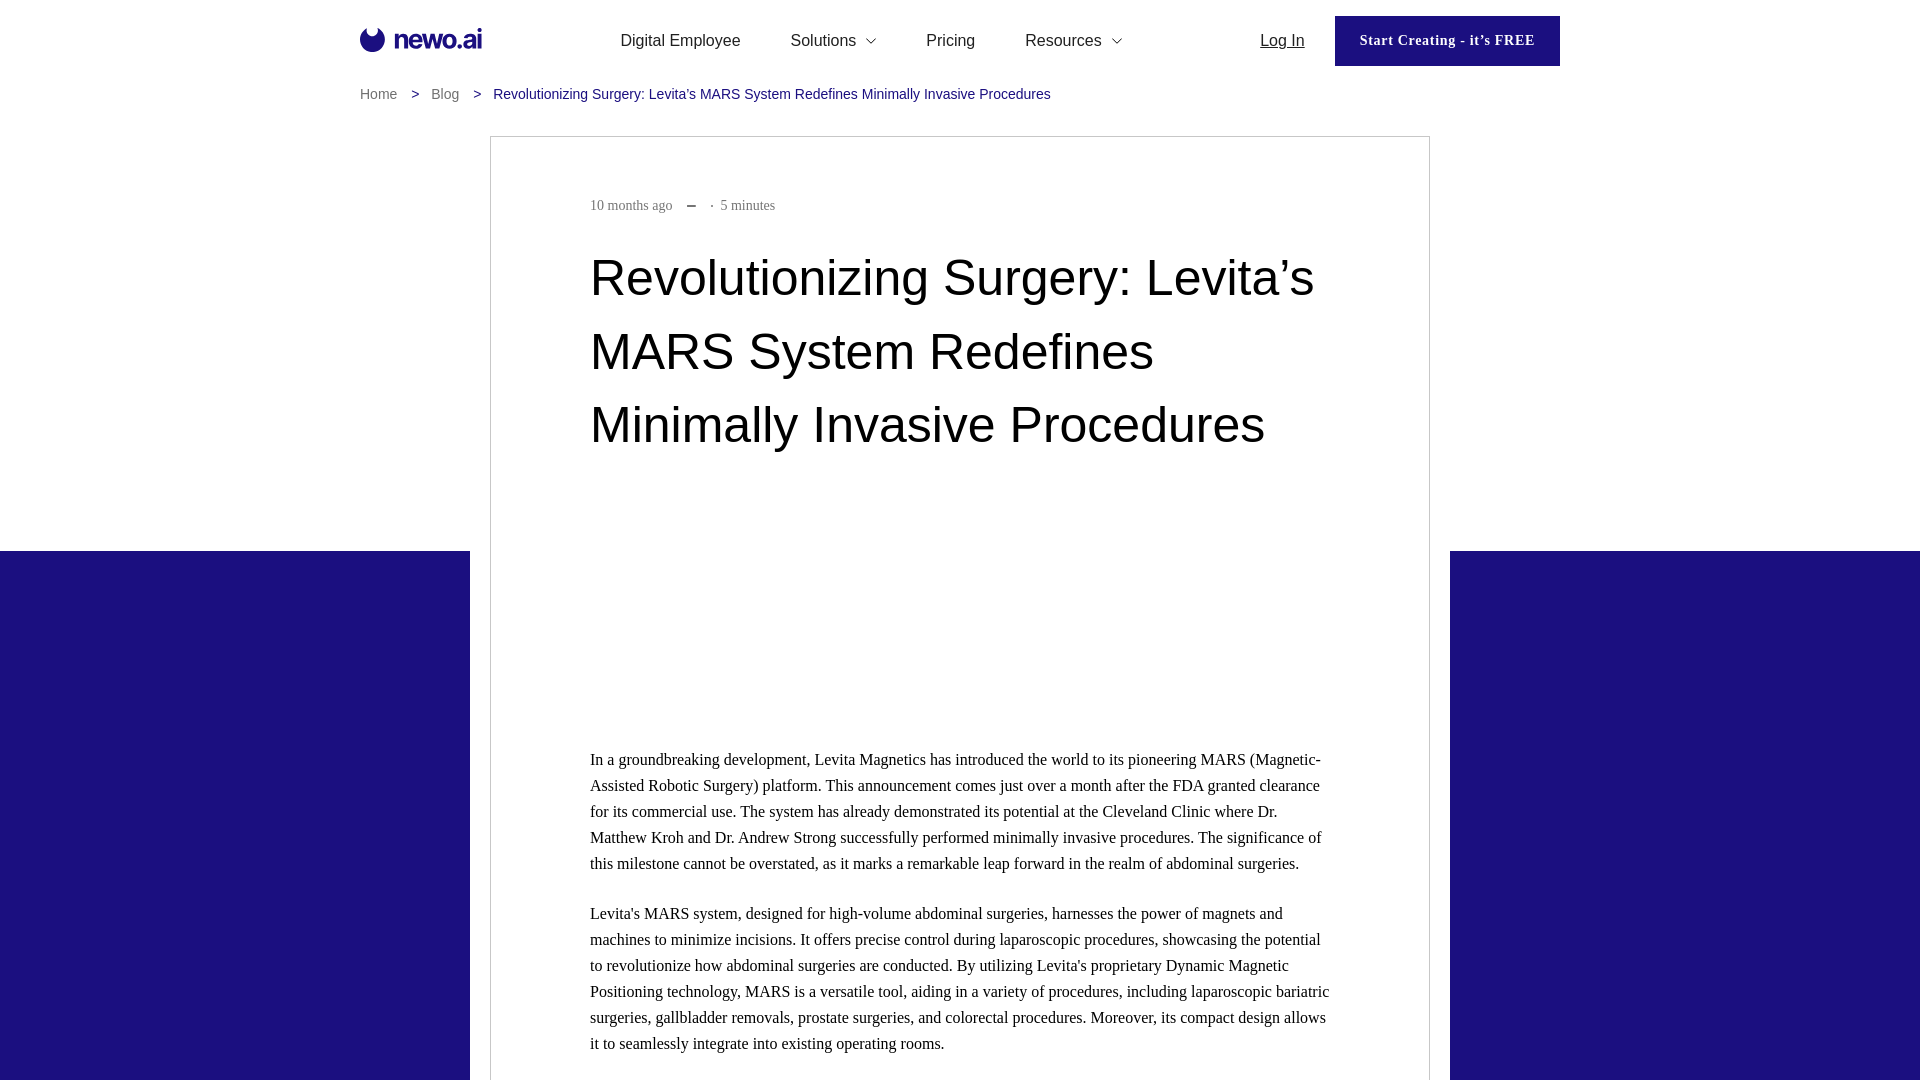  Describe the element at coordinates (1073, 40) in the screenshot. I see `Resources` at that location.